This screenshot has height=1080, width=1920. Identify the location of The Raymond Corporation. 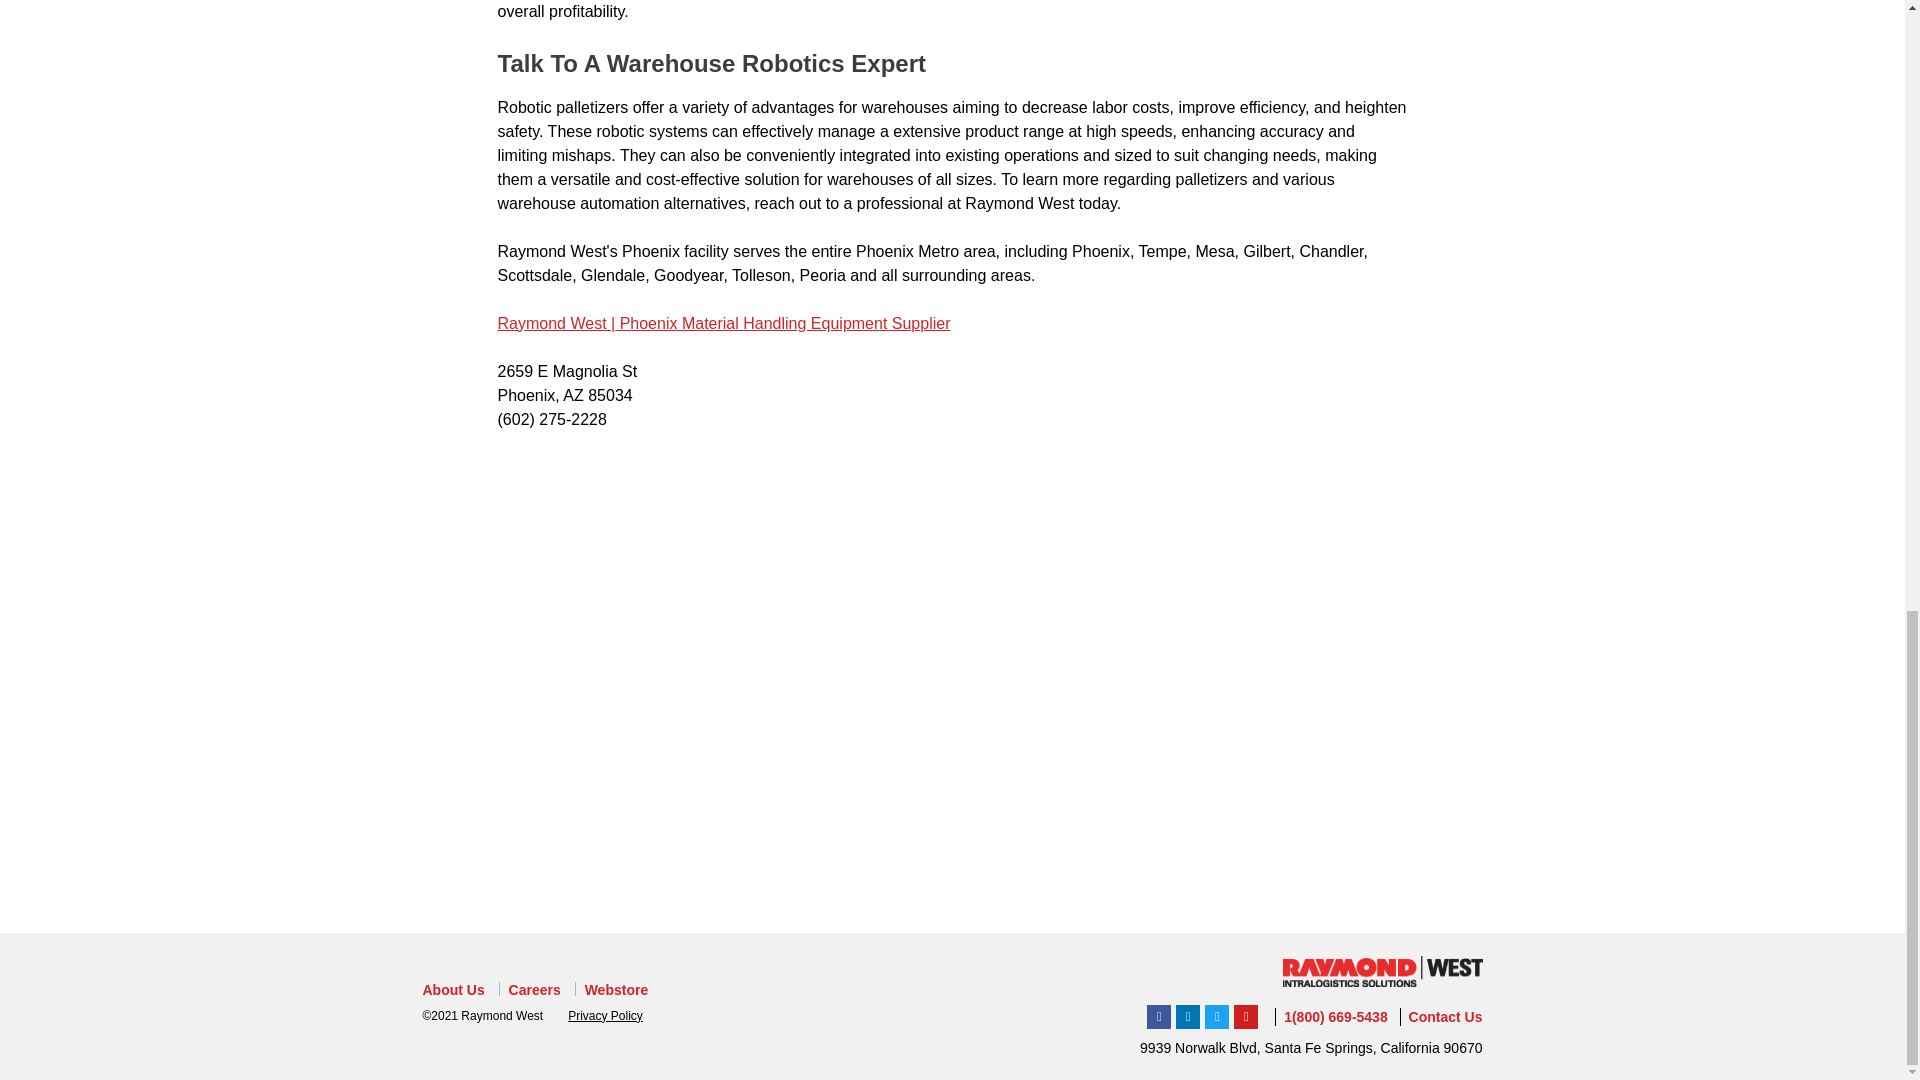
(1246, 1017).